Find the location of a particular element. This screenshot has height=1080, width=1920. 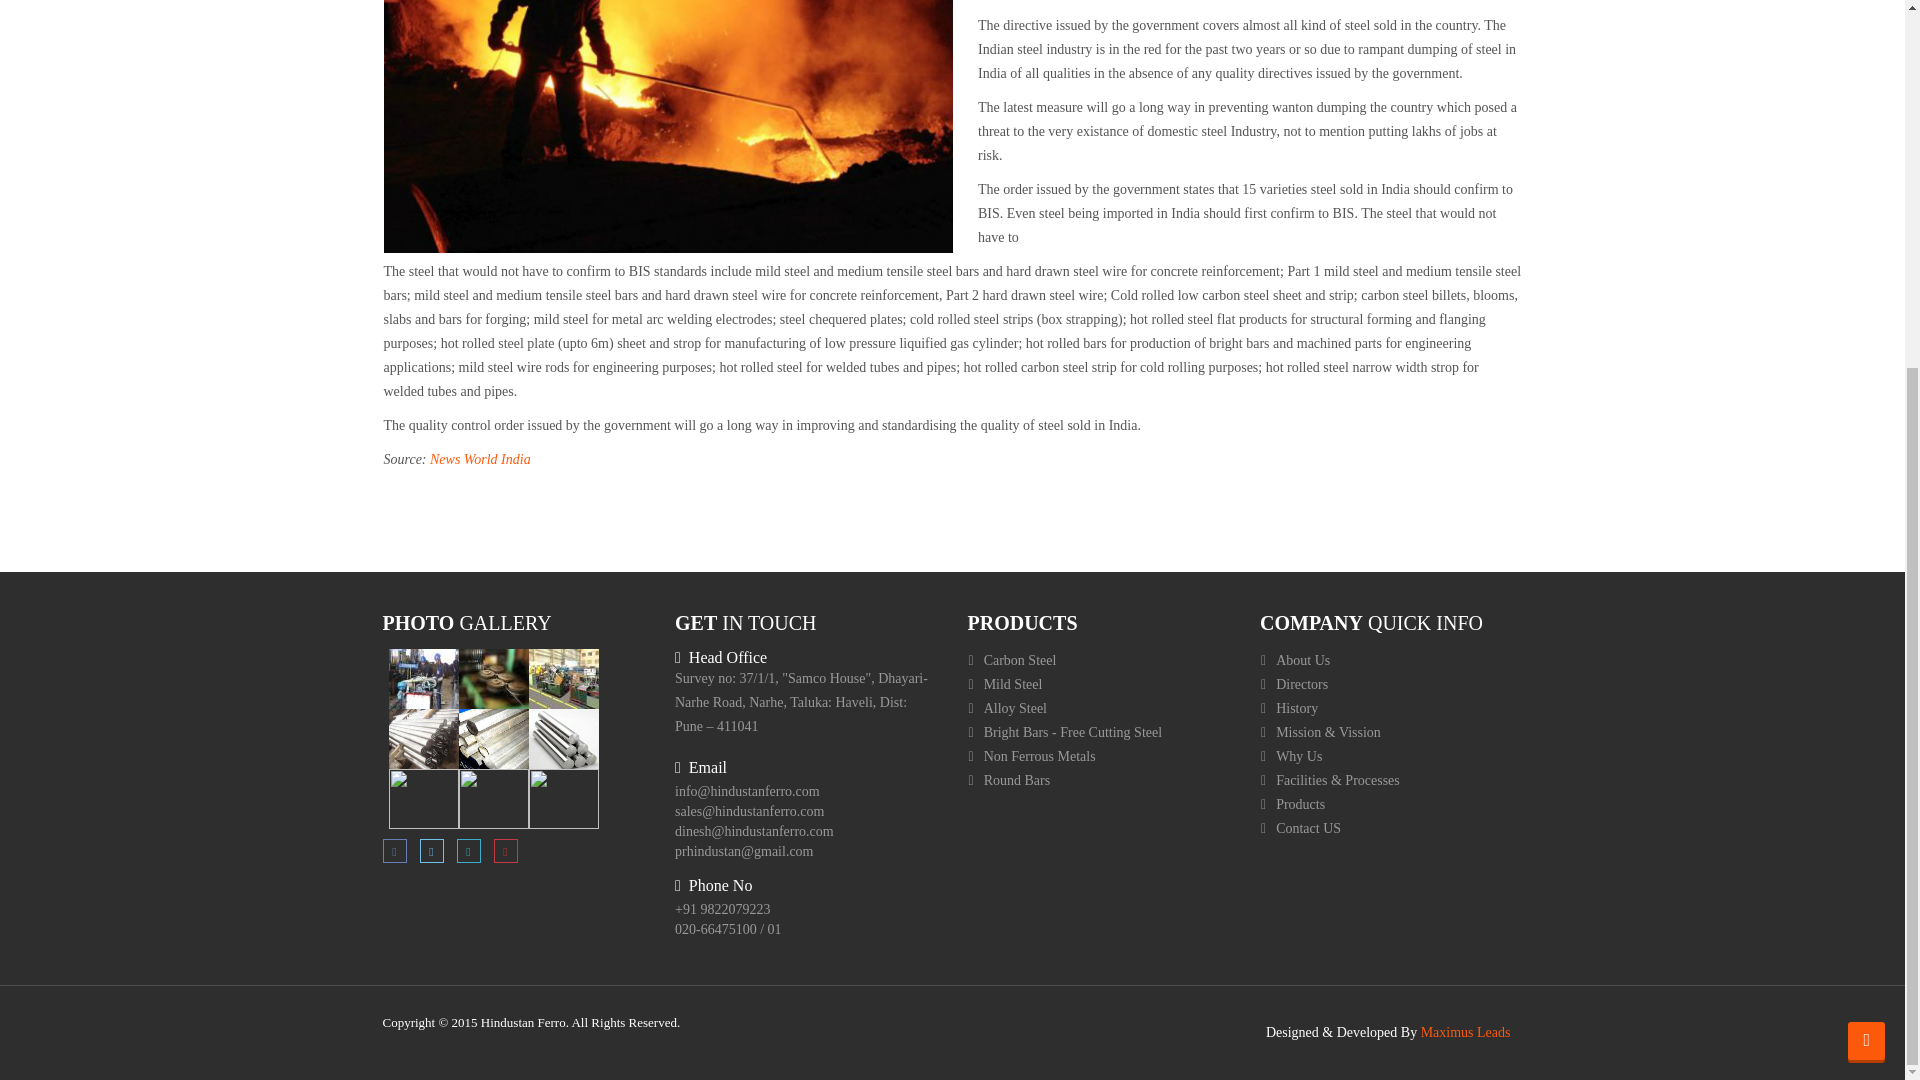

Case Hardening and Alloy Steel Bars  is located at coordinates (564, 796).